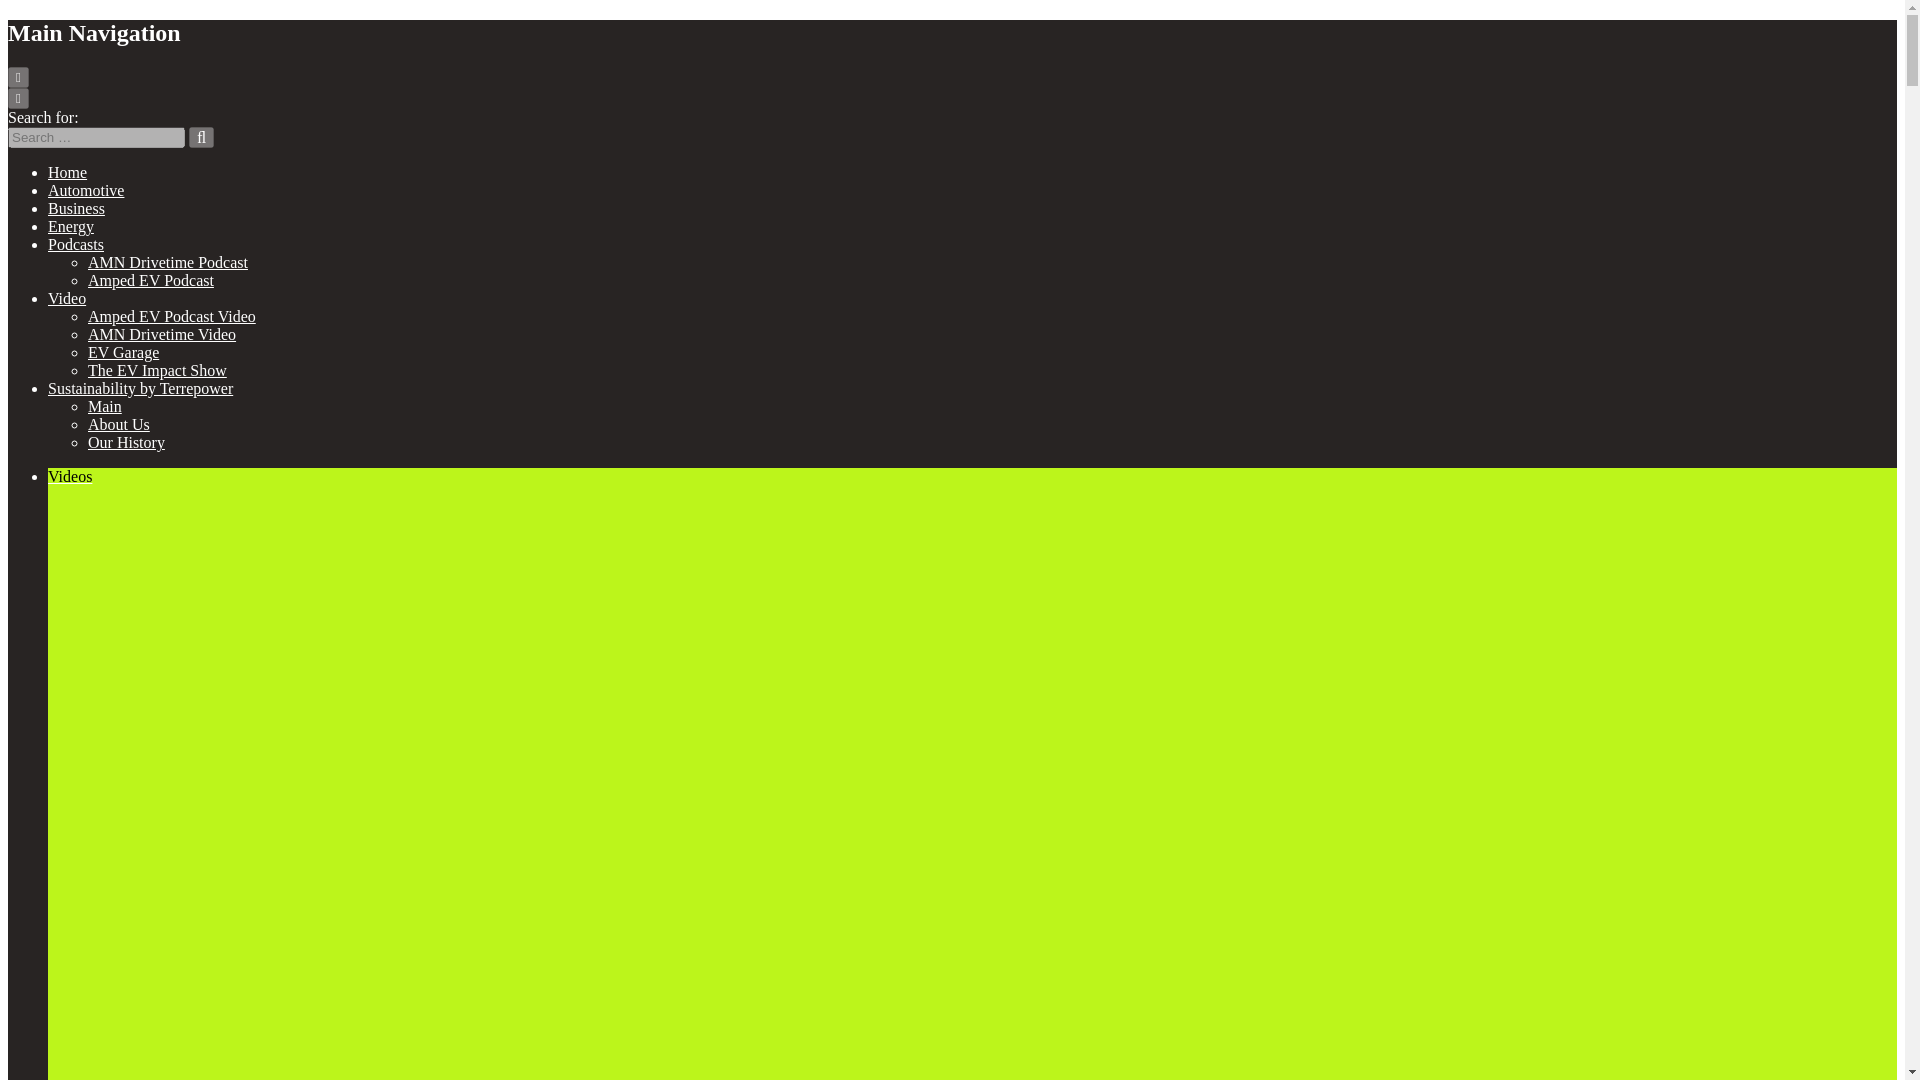  What do you see at coordinates (168, 262) in the screenshot?
I see `AMN Drivetime Podcast` at bounding box center [168, 262].